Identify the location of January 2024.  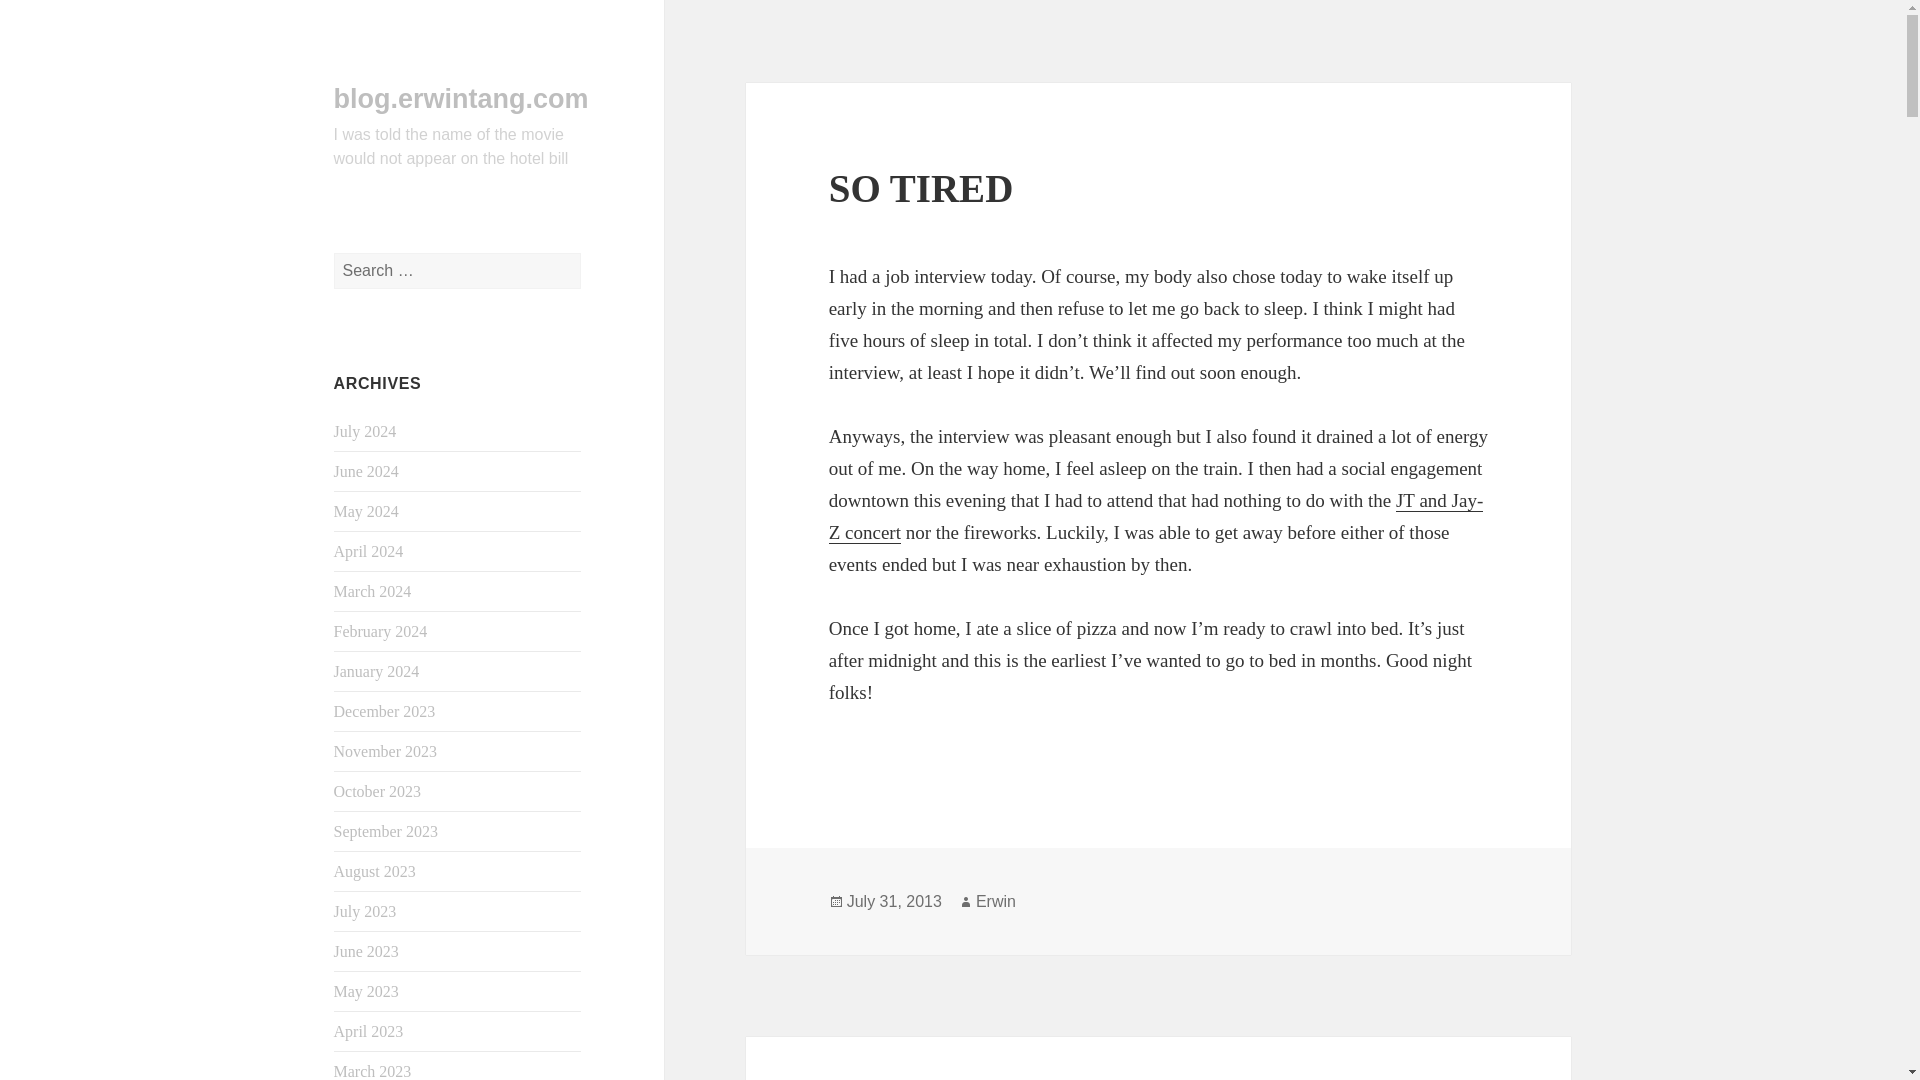
(377, 672).